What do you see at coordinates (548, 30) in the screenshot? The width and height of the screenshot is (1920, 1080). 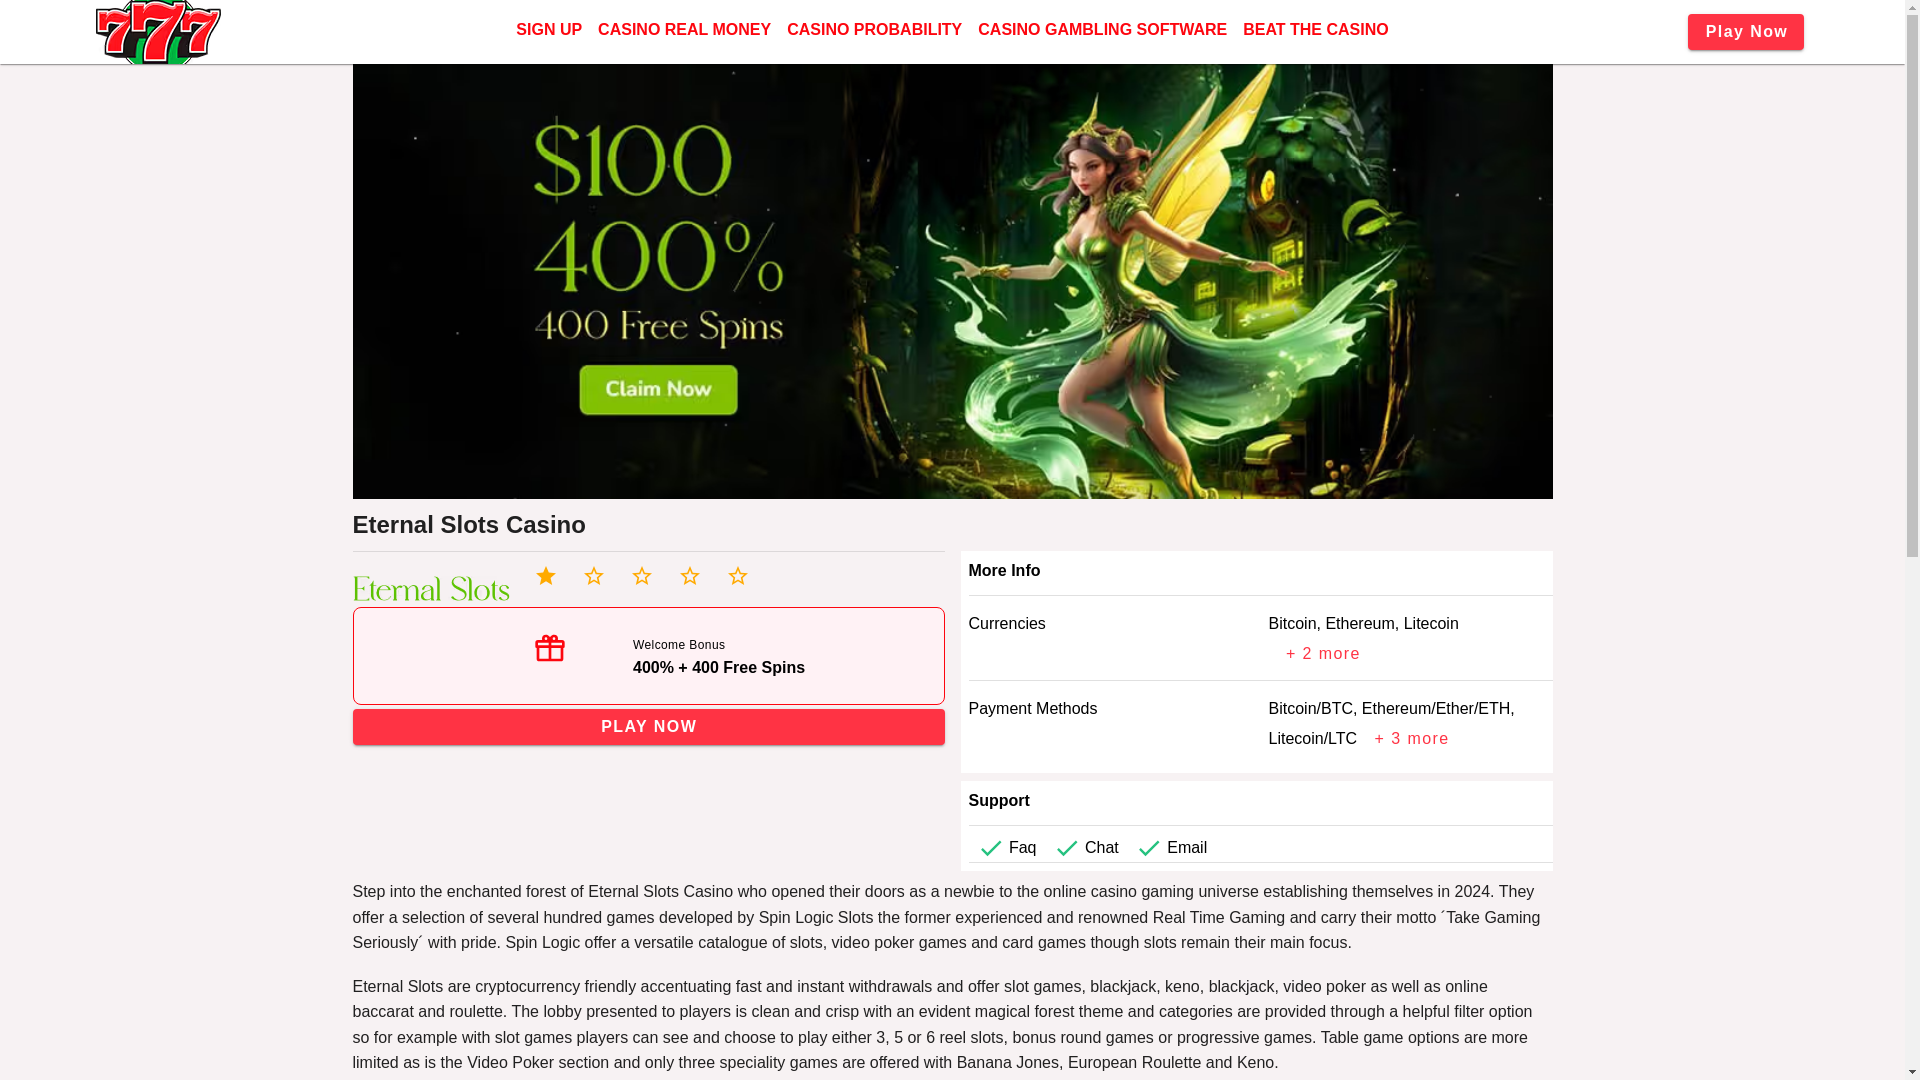 I see `SIGN UP` at bounding box center [548, 30].